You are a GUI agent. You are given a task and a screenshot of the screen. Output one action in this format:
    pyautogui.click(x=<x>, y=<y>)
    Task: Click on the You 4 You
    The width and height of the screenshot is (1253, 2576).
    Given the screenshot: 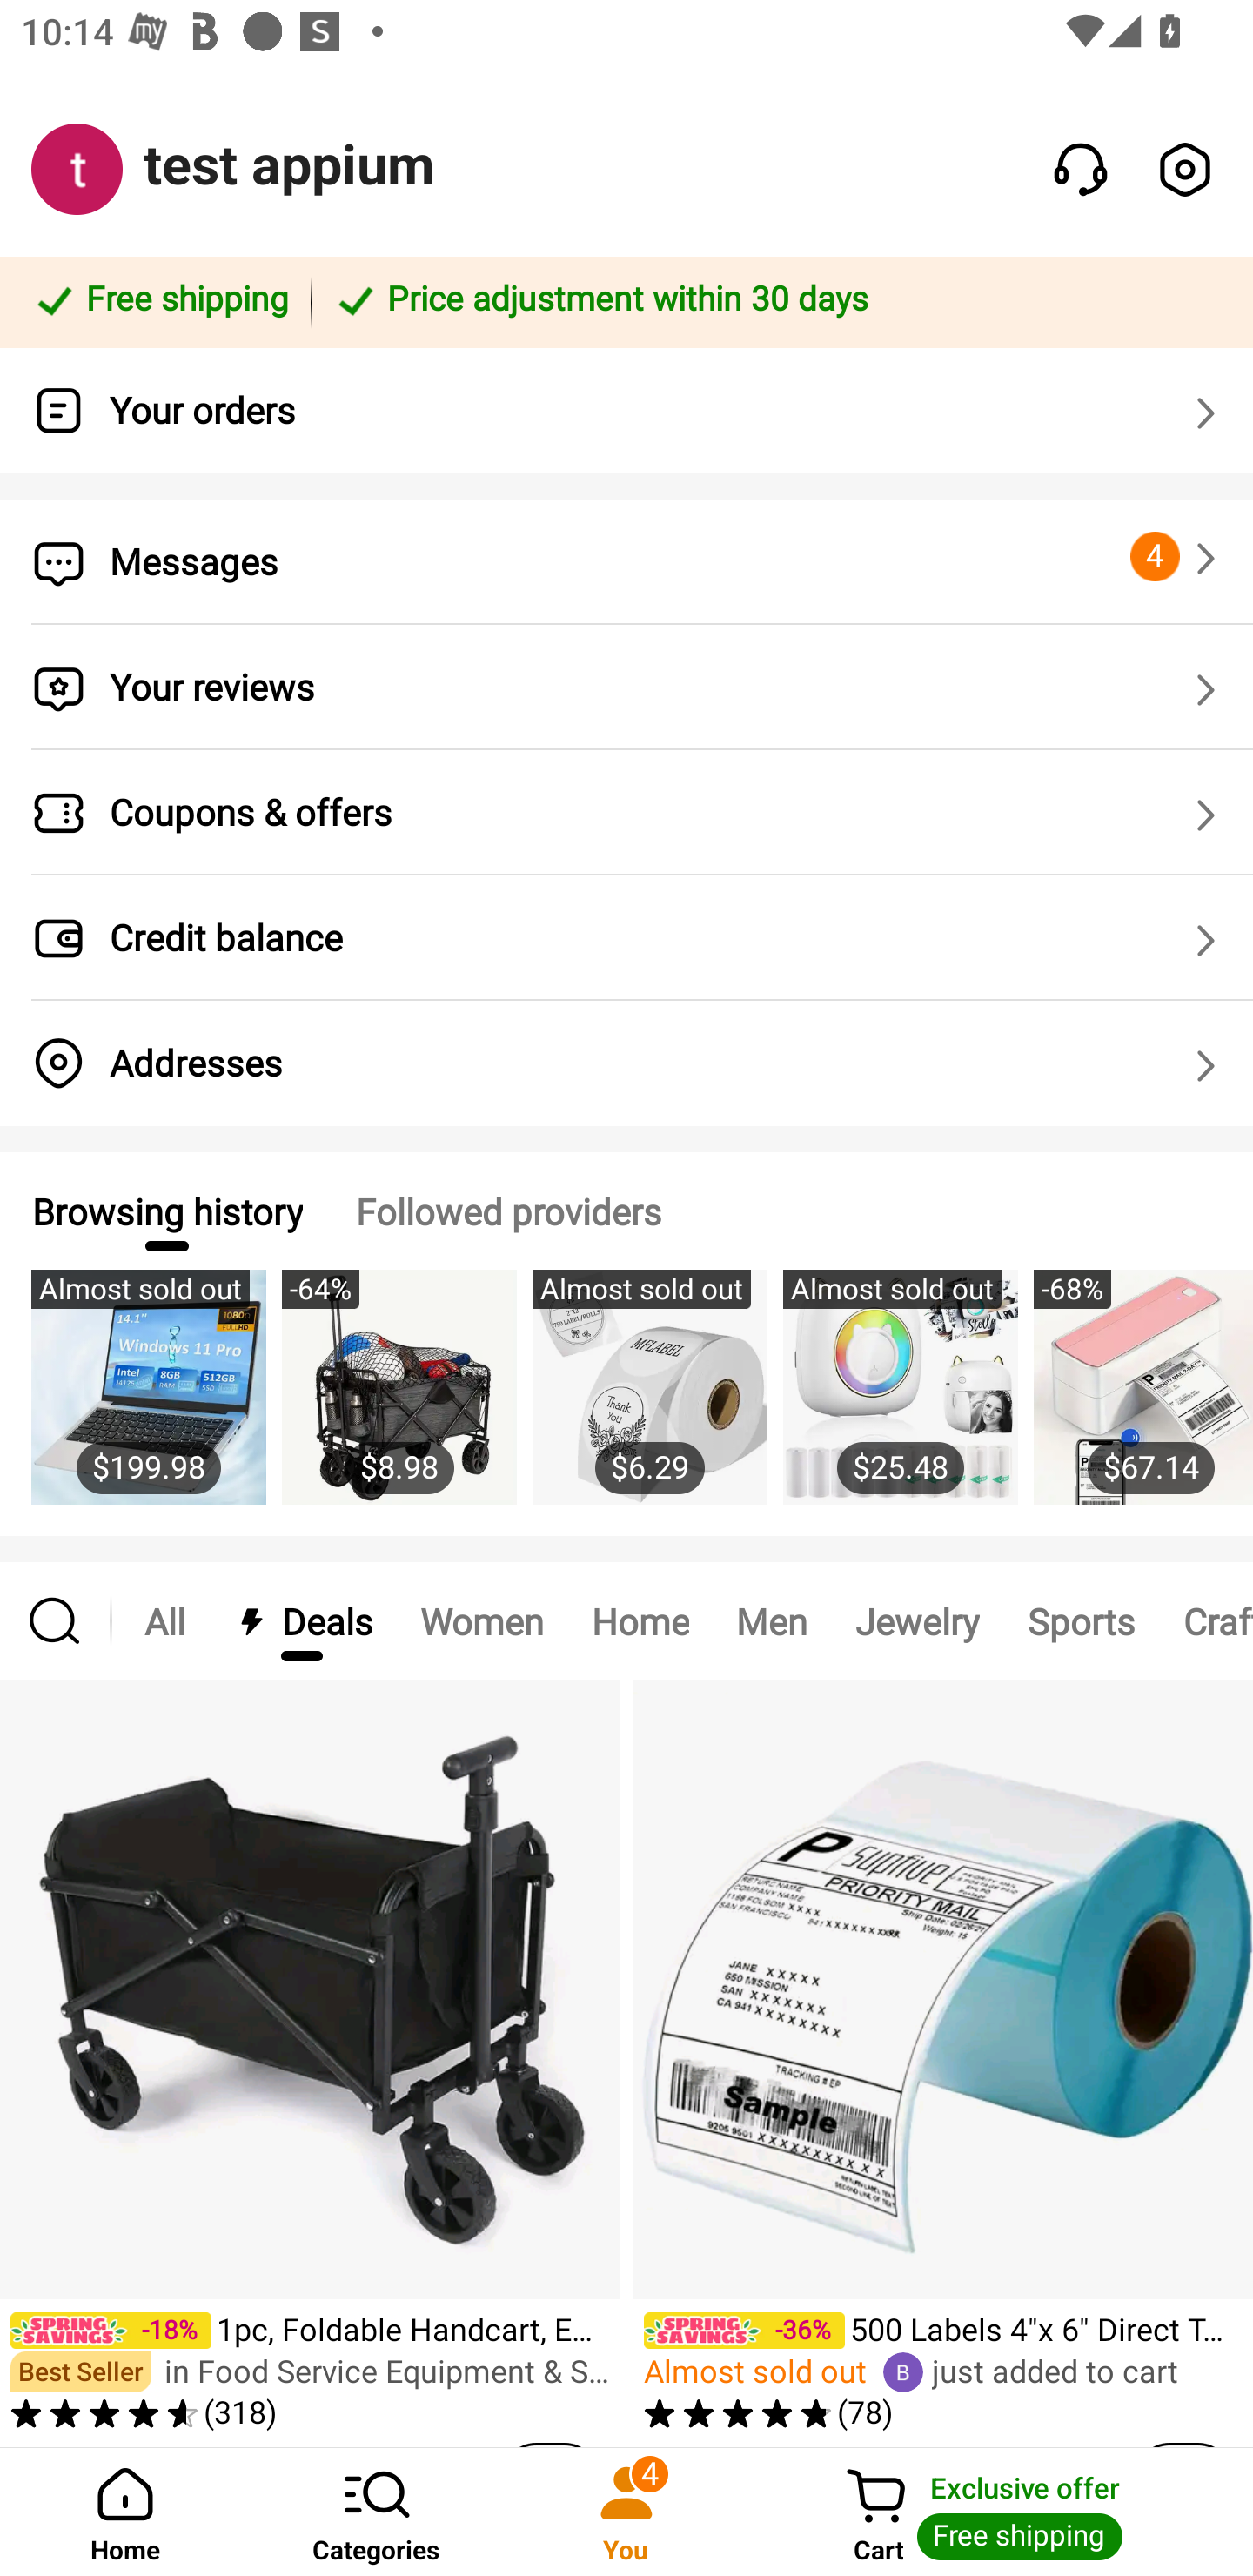 What is the action you would take?
    pyautogui.click(x=626, y=2512)
    